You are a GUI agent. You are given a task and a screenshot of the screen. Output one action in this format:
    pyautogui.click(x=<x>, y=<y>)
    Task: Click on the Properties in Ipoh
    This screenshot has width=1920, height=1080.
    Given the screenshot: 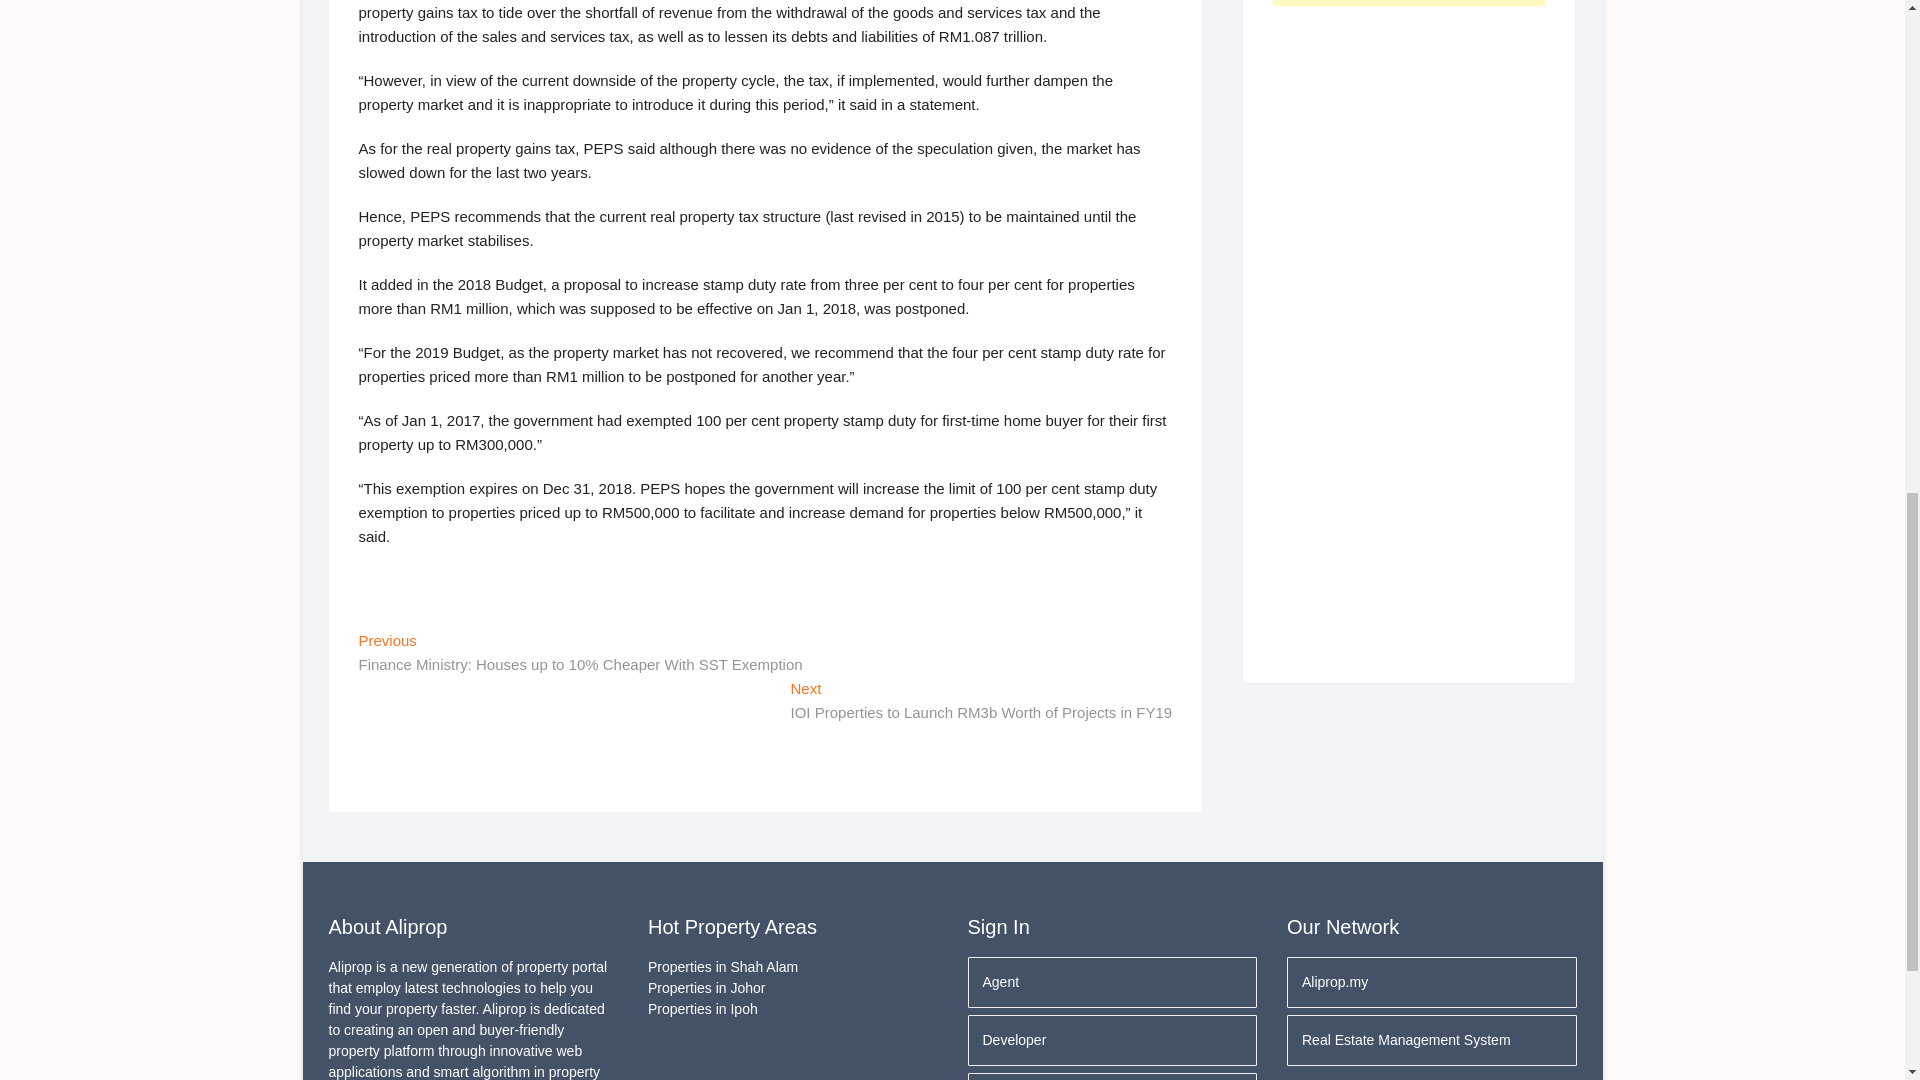 What is the action you would take?
    pyautogui.click(x=793, y=1009)
    